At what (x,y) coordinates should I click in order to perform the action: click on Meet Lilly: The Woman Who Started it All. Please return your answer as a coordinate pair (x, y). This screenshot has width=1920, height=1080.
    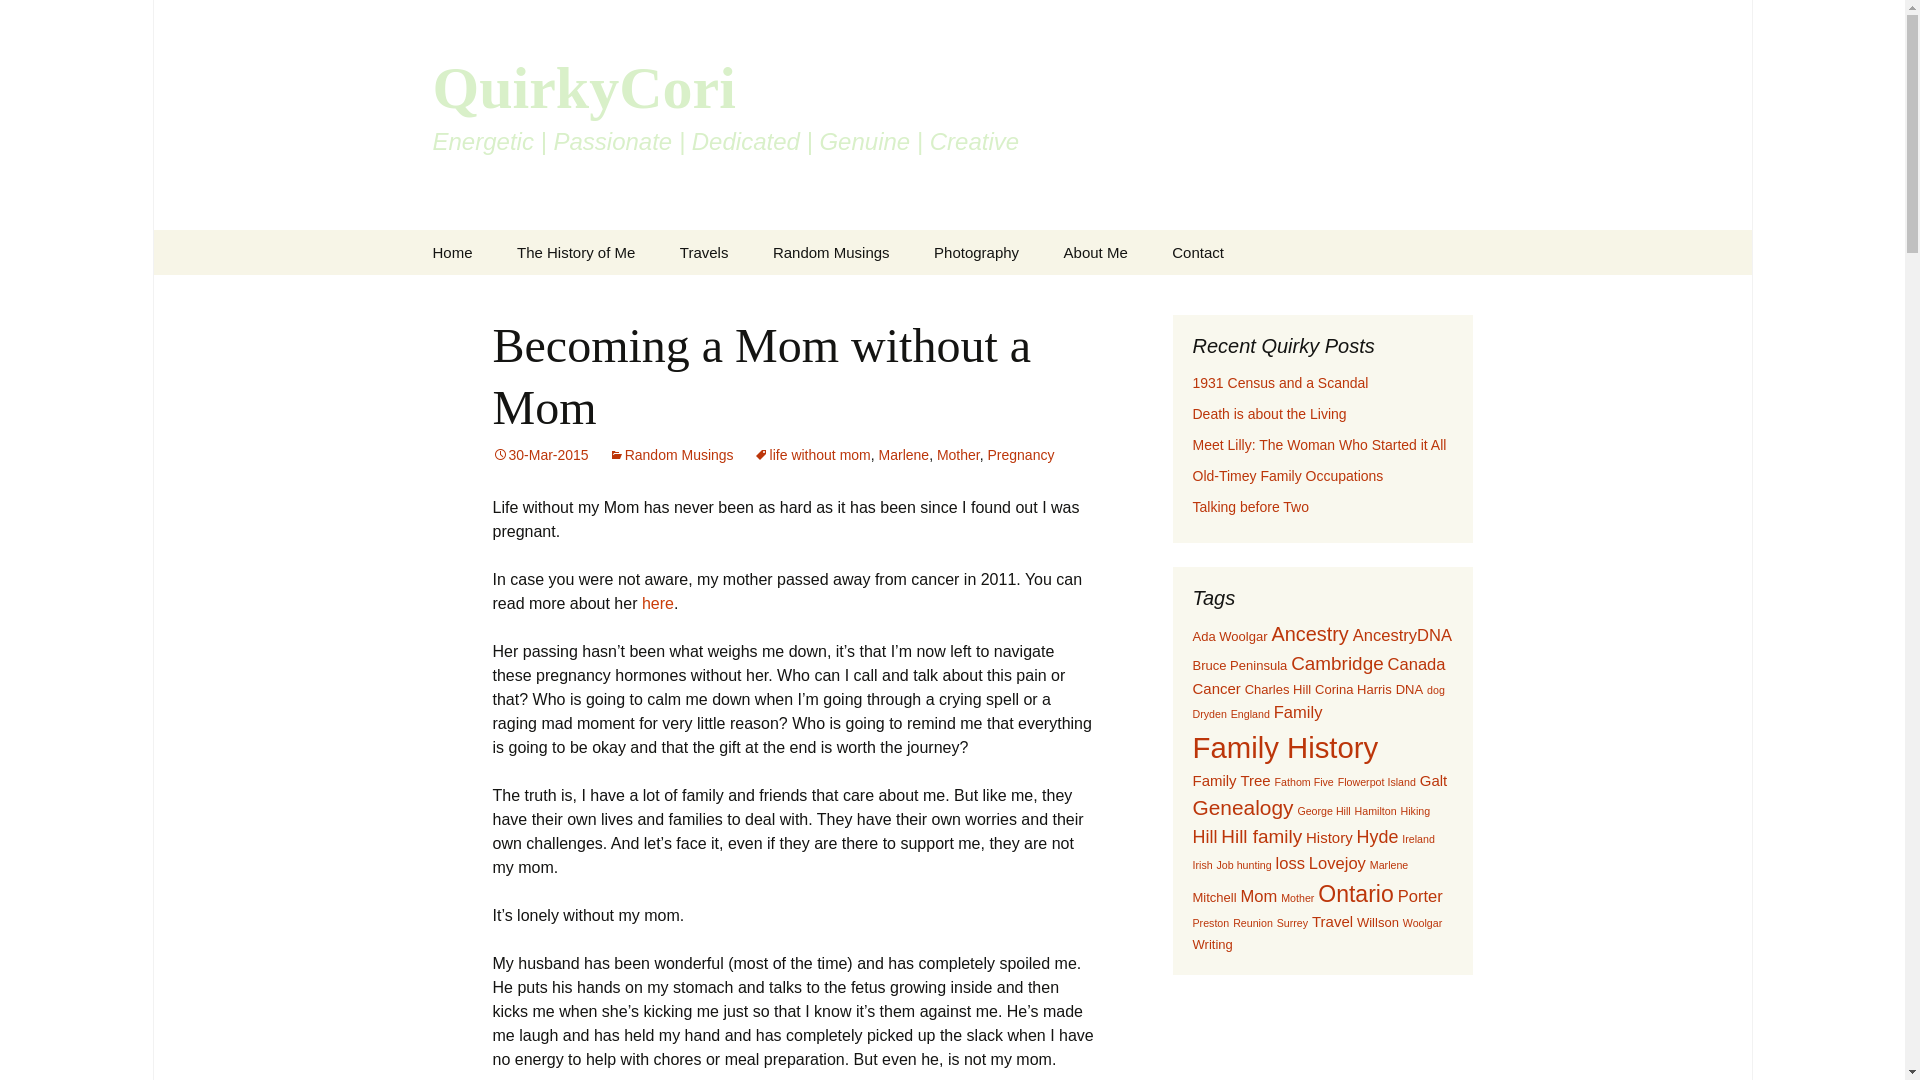
    Looking at the image, I should click on (1318, 444).